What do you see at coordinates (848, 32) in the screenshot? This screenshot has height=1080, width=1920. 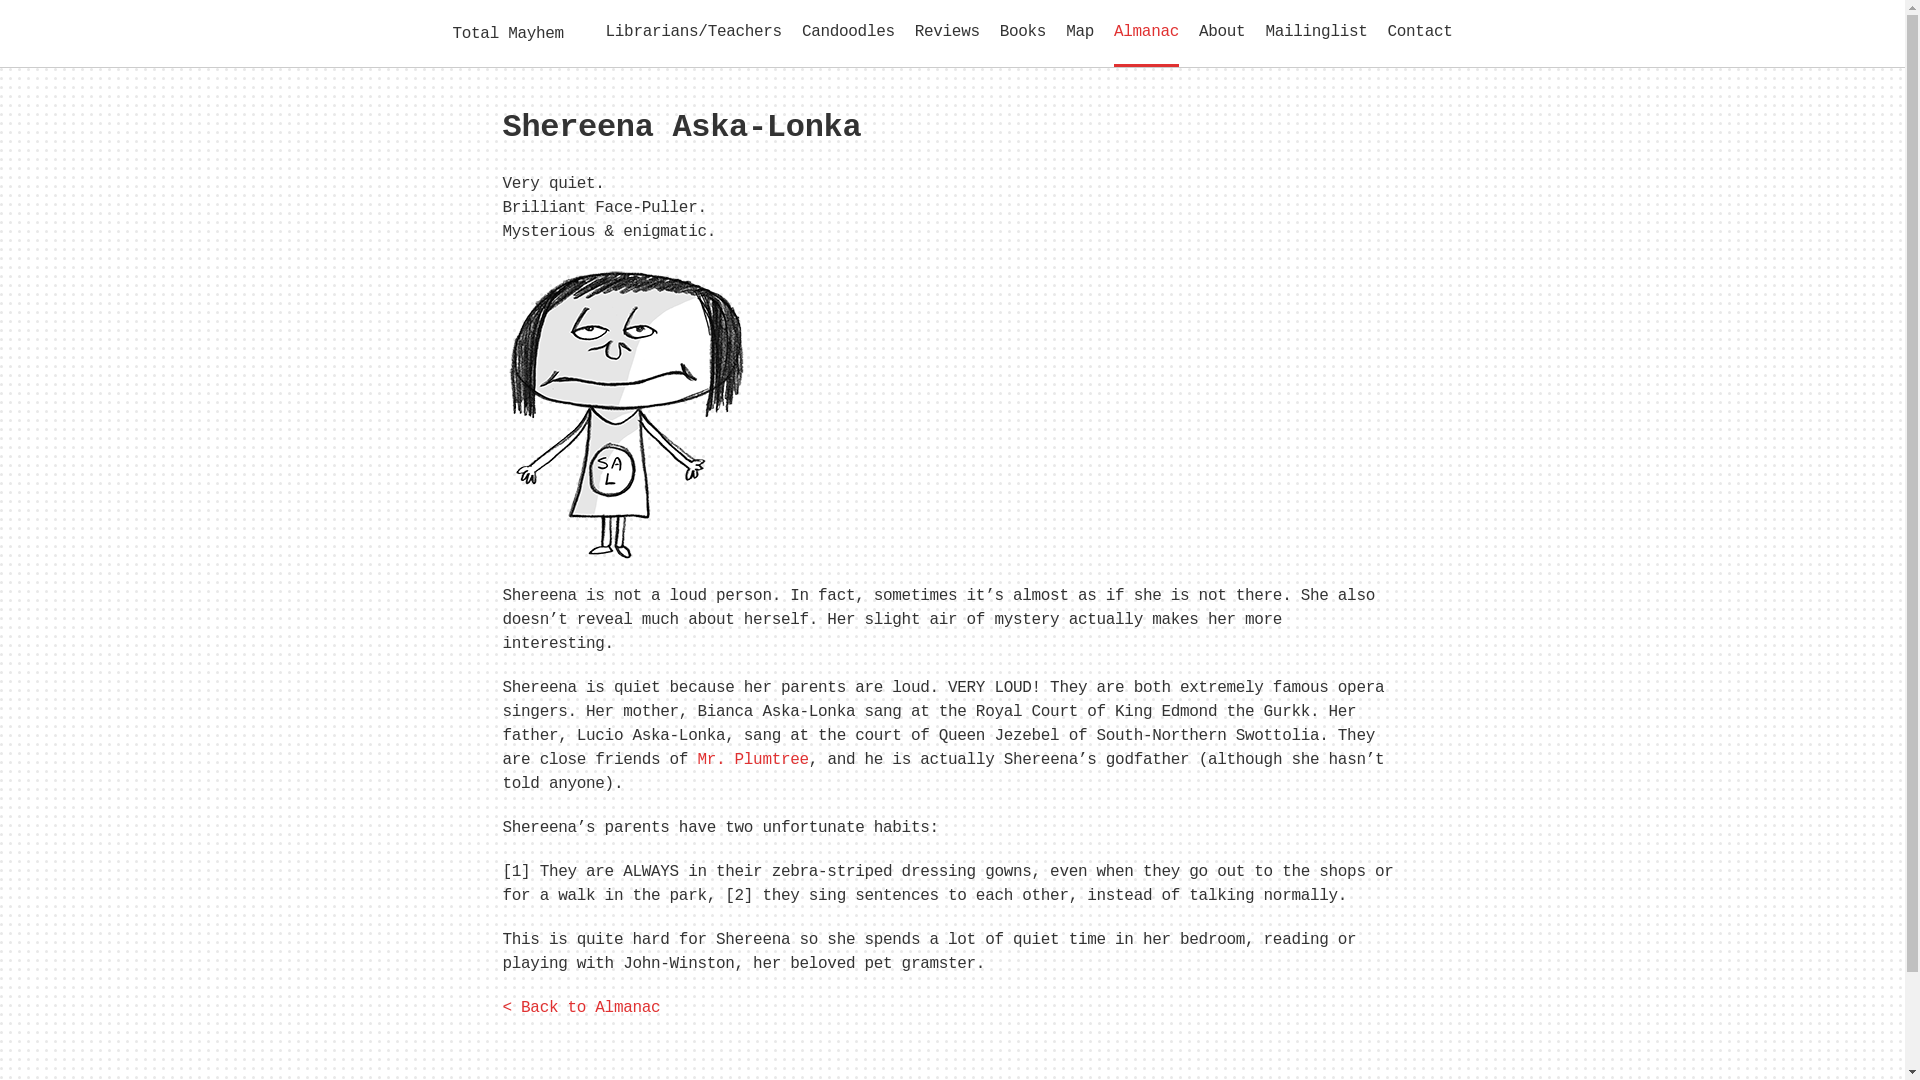 I see `Candoodles` at bounding box center [848, 32].